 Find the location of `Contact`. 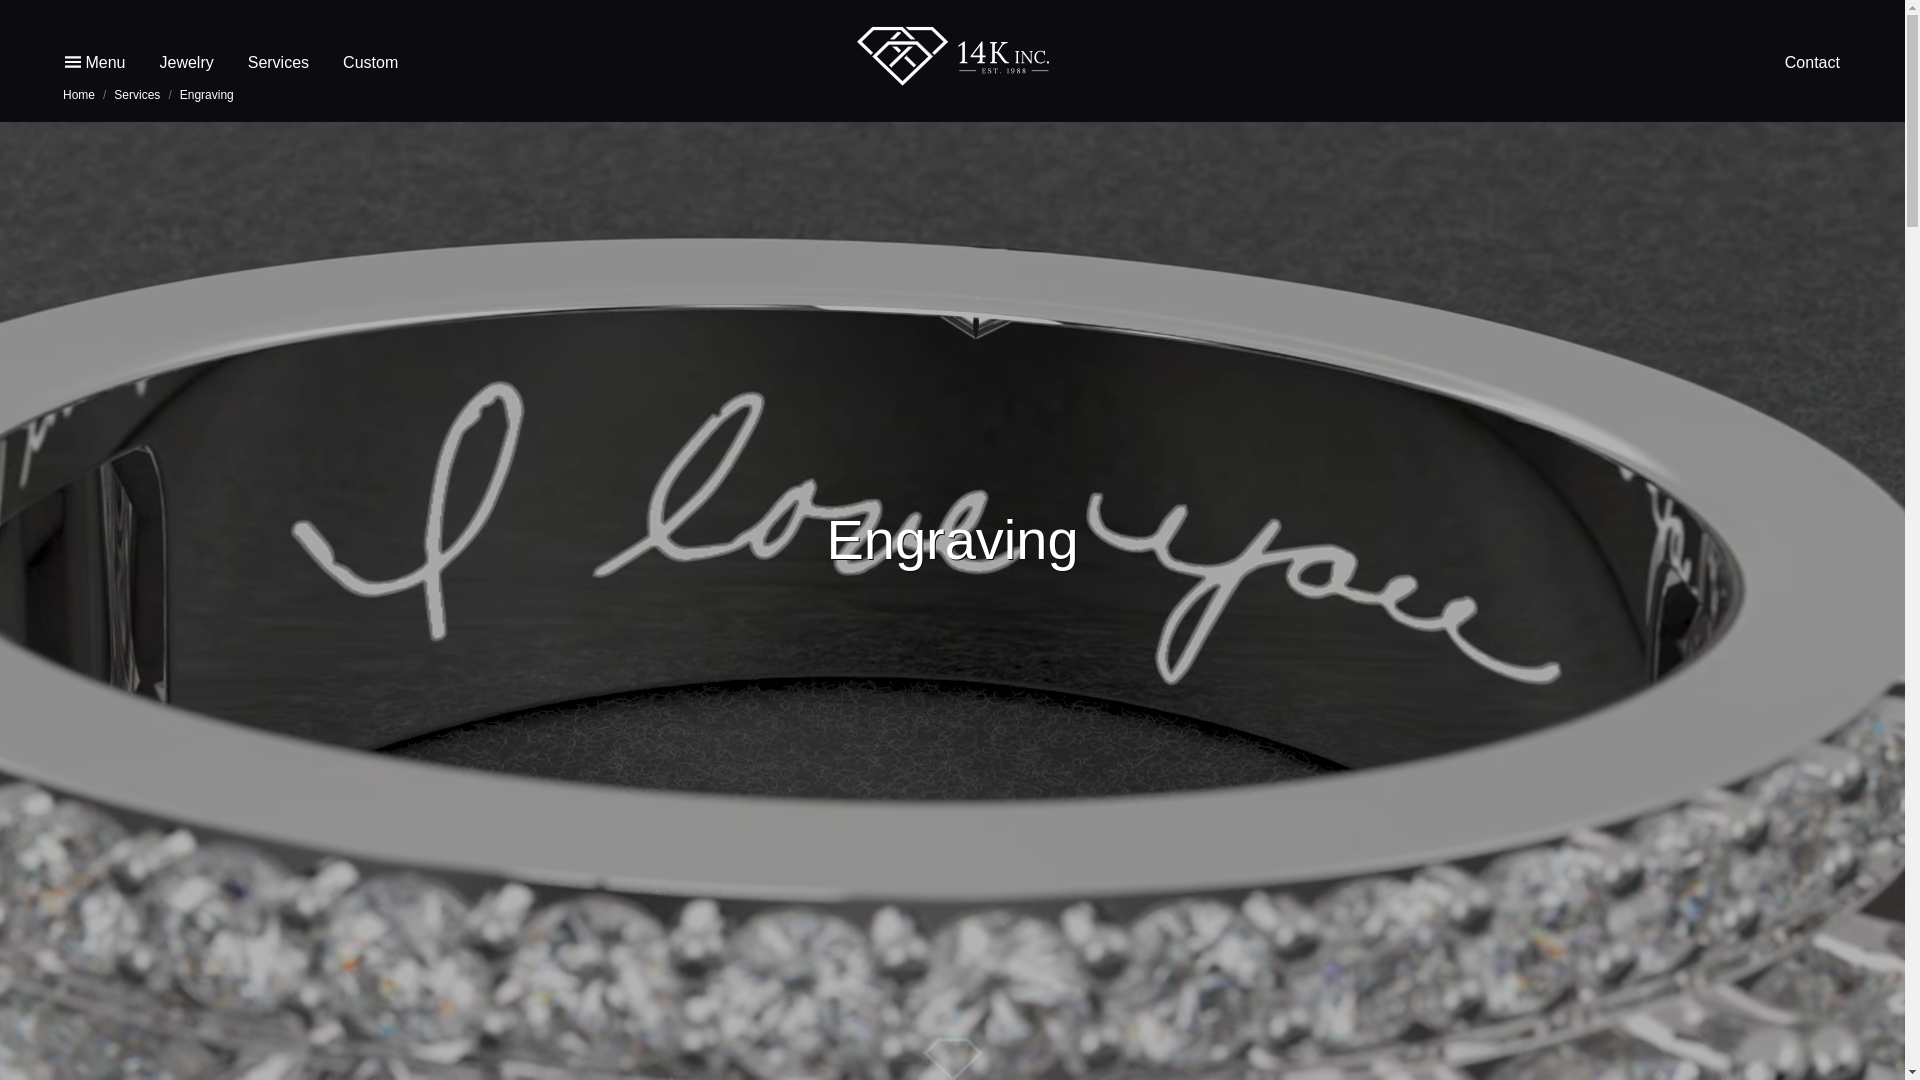

Contact is located at coordinates (1812, 62).